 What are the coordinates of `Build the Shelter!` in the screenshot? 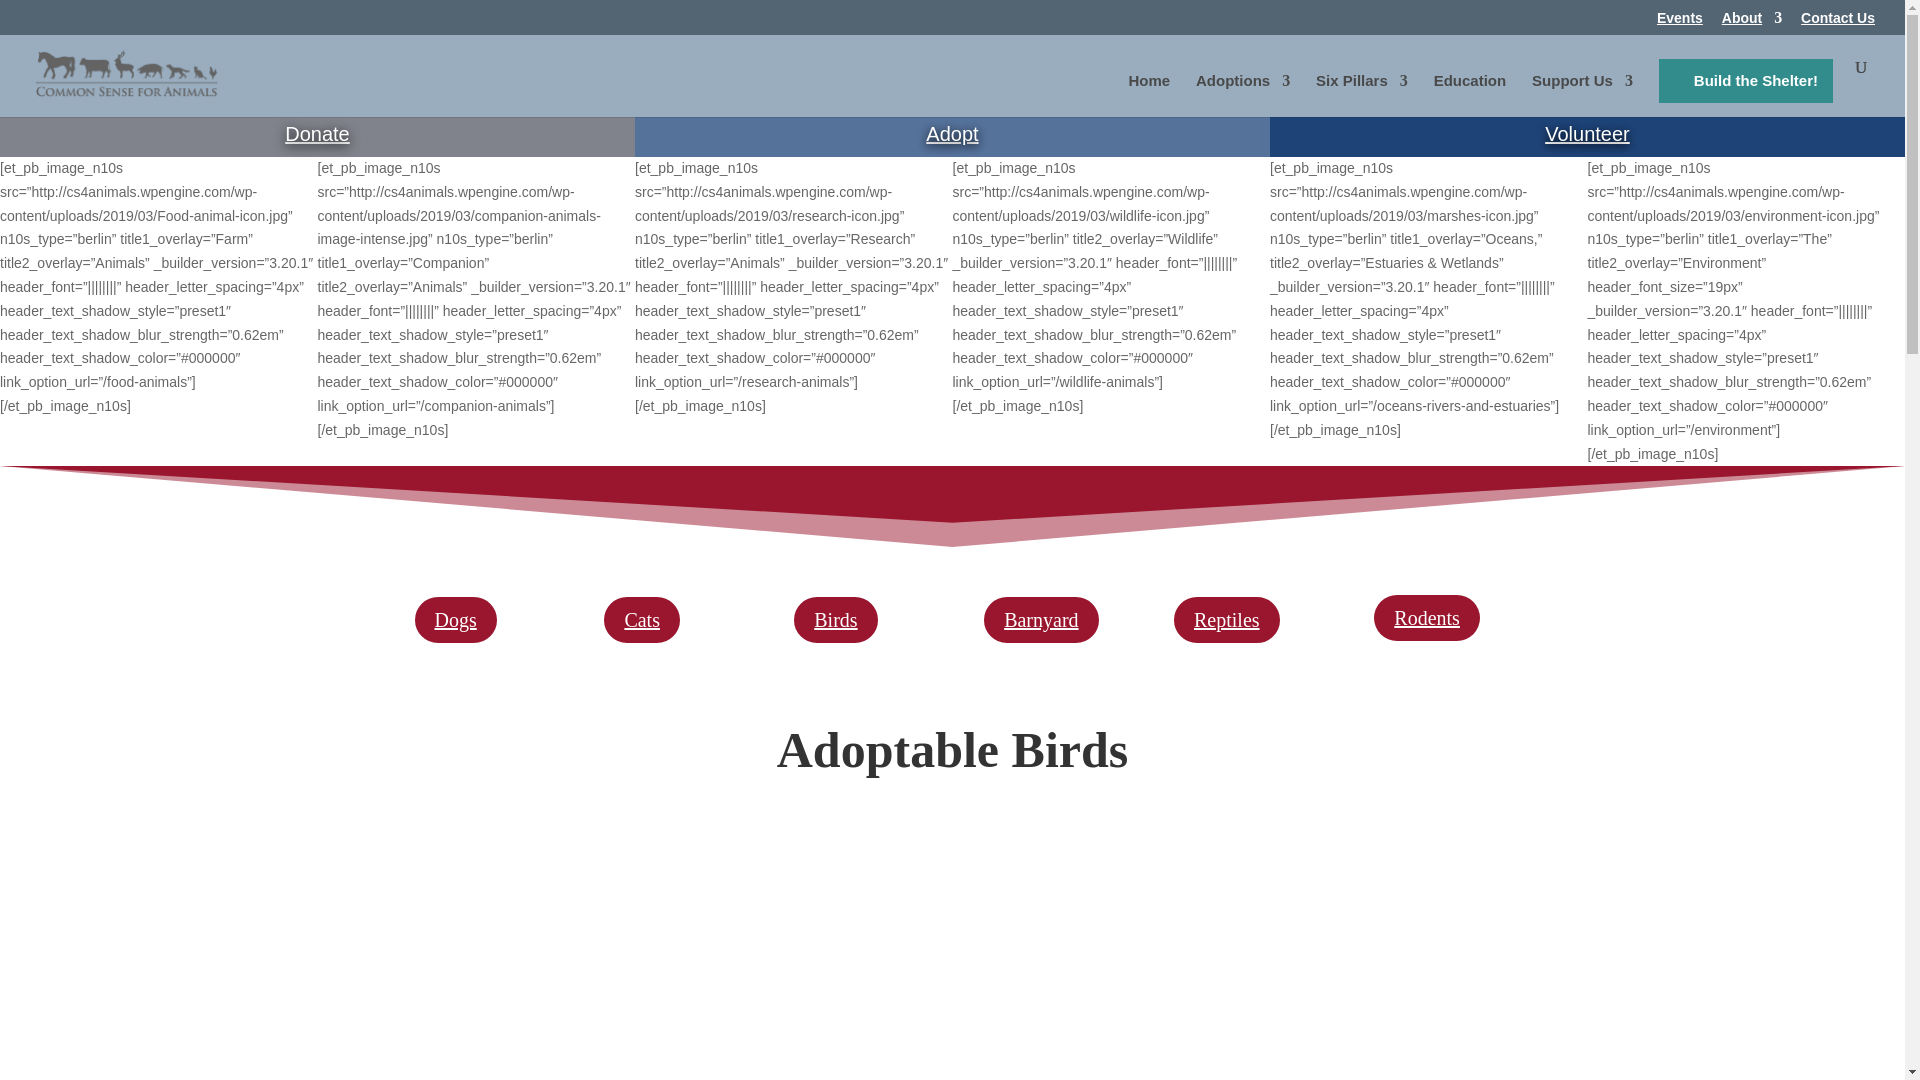 It's located at (1746, 80).